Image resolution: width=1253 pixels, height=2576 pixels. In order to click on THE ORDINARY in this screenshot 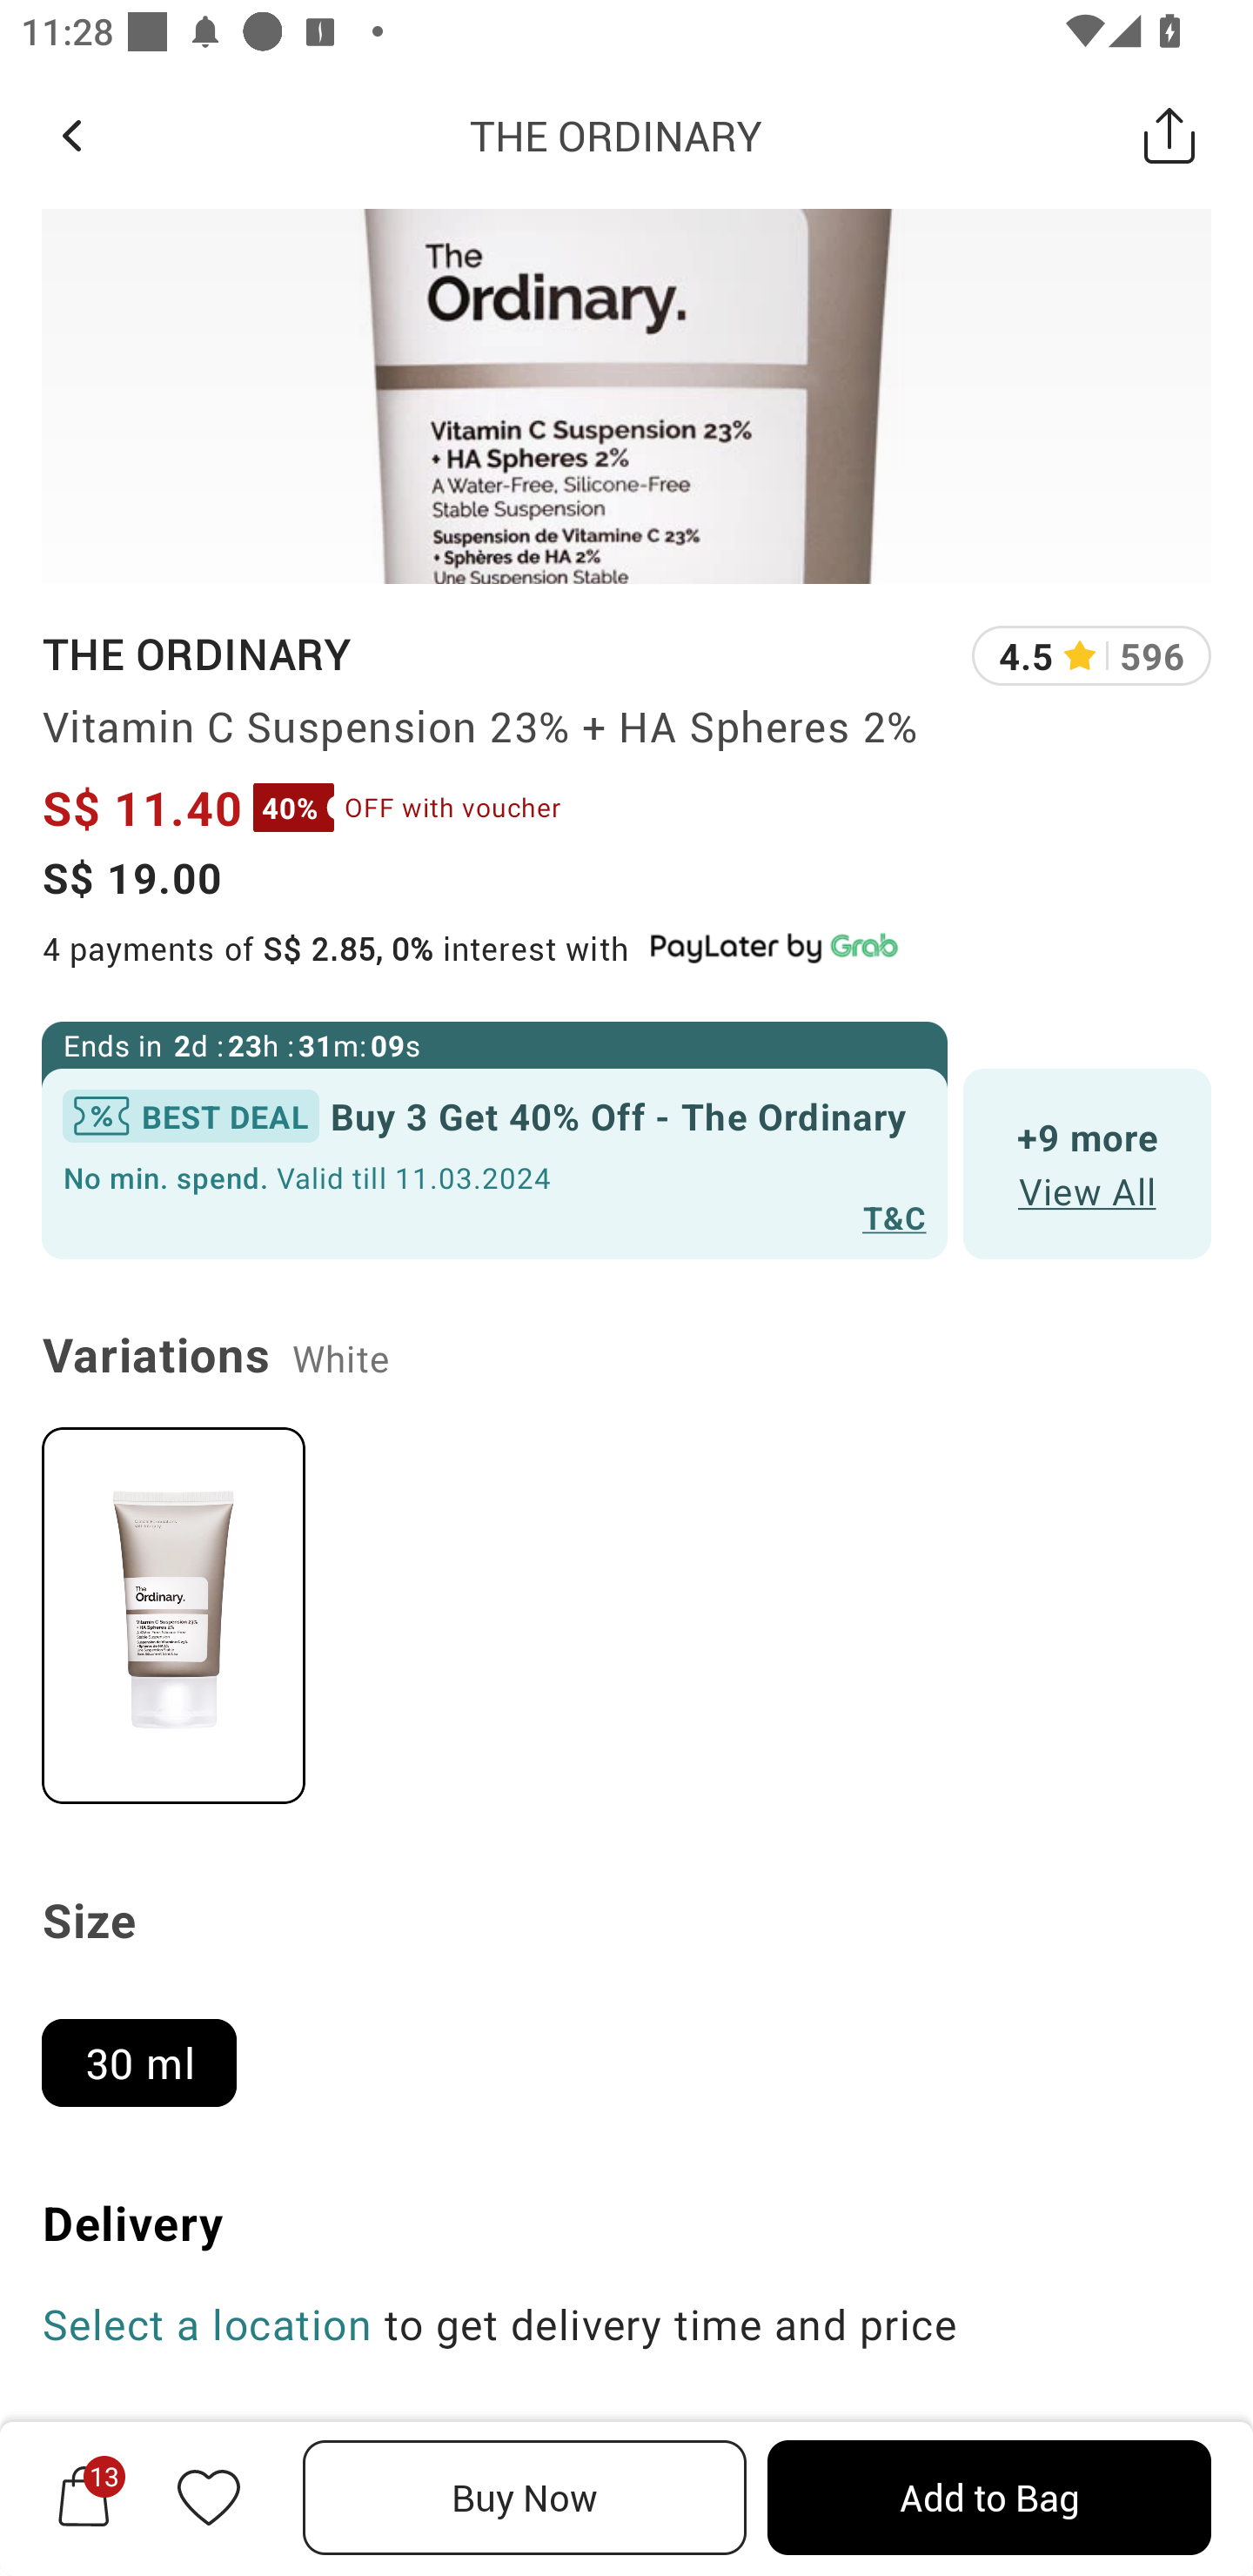, I will do `click(196, 654)`.